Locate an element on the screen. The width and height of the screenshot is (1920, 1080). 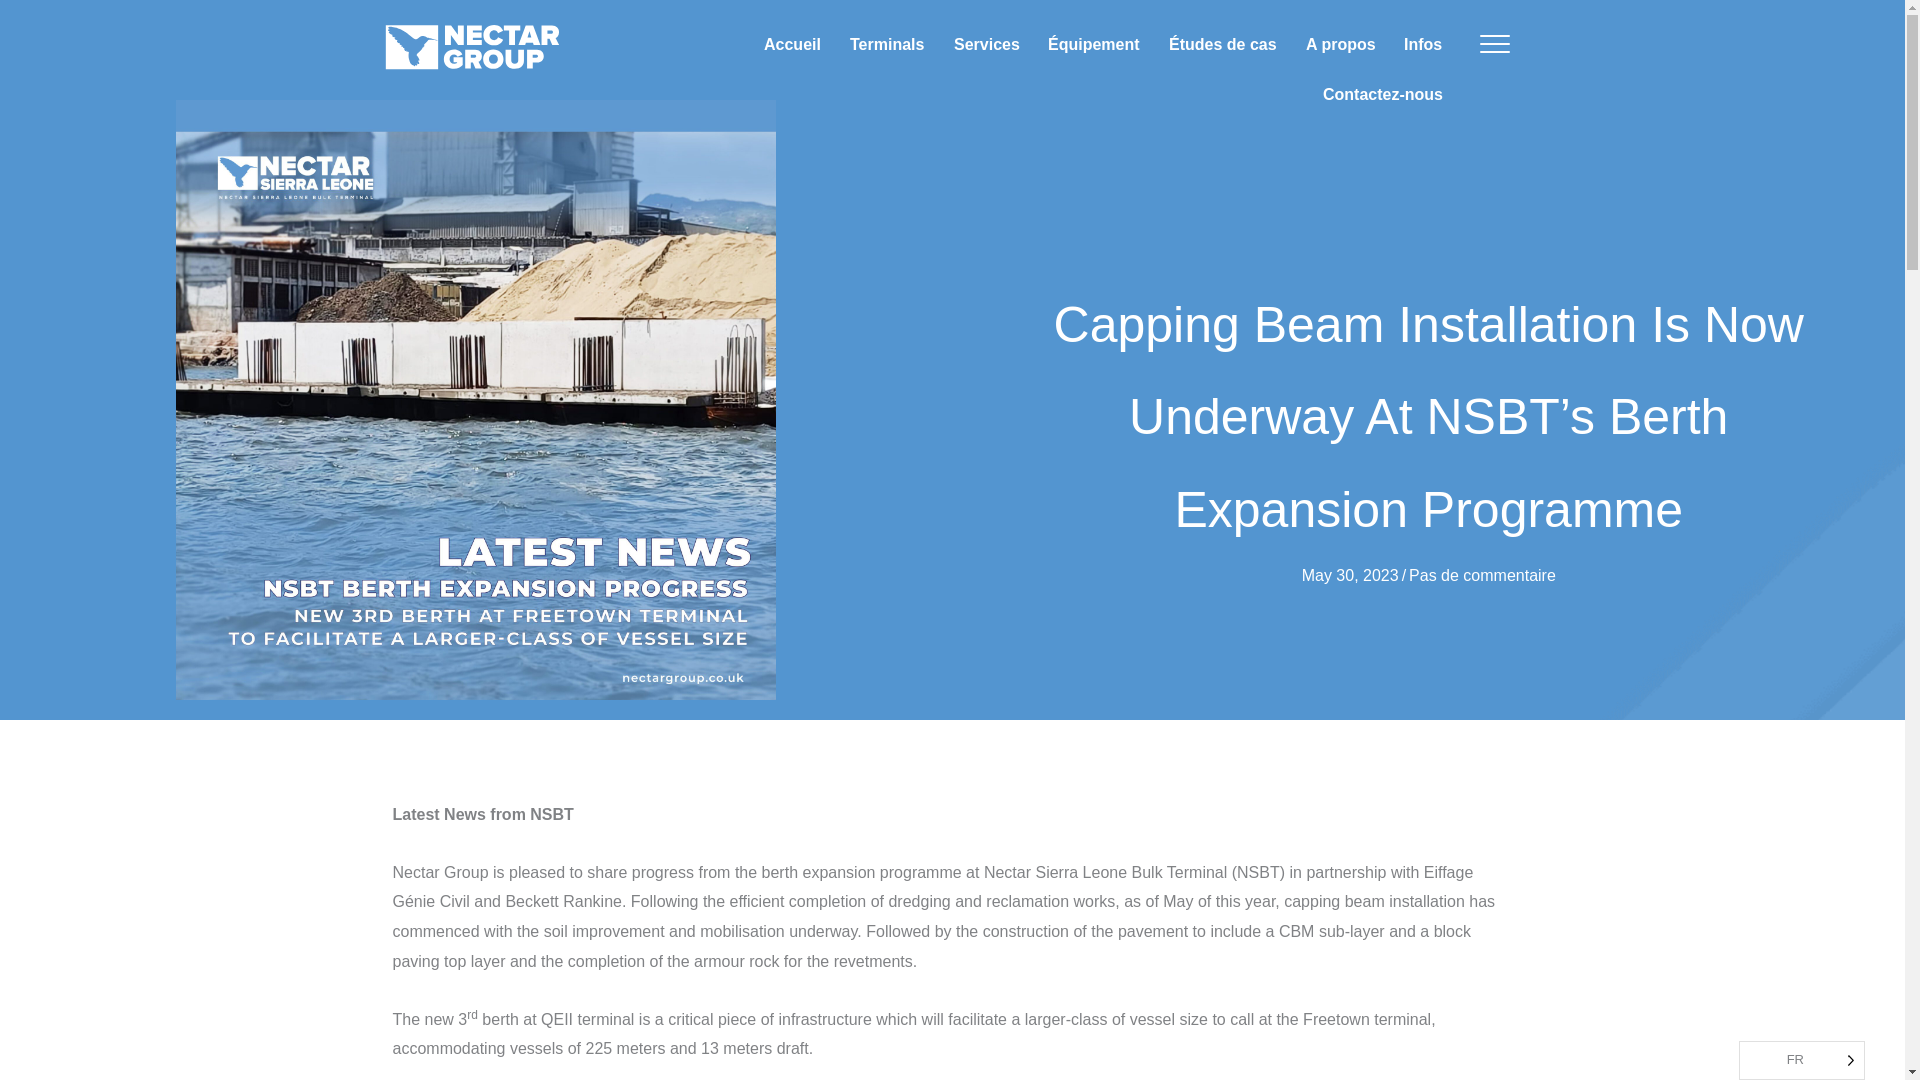
Nectar Group is located at coordinates (472, 45).